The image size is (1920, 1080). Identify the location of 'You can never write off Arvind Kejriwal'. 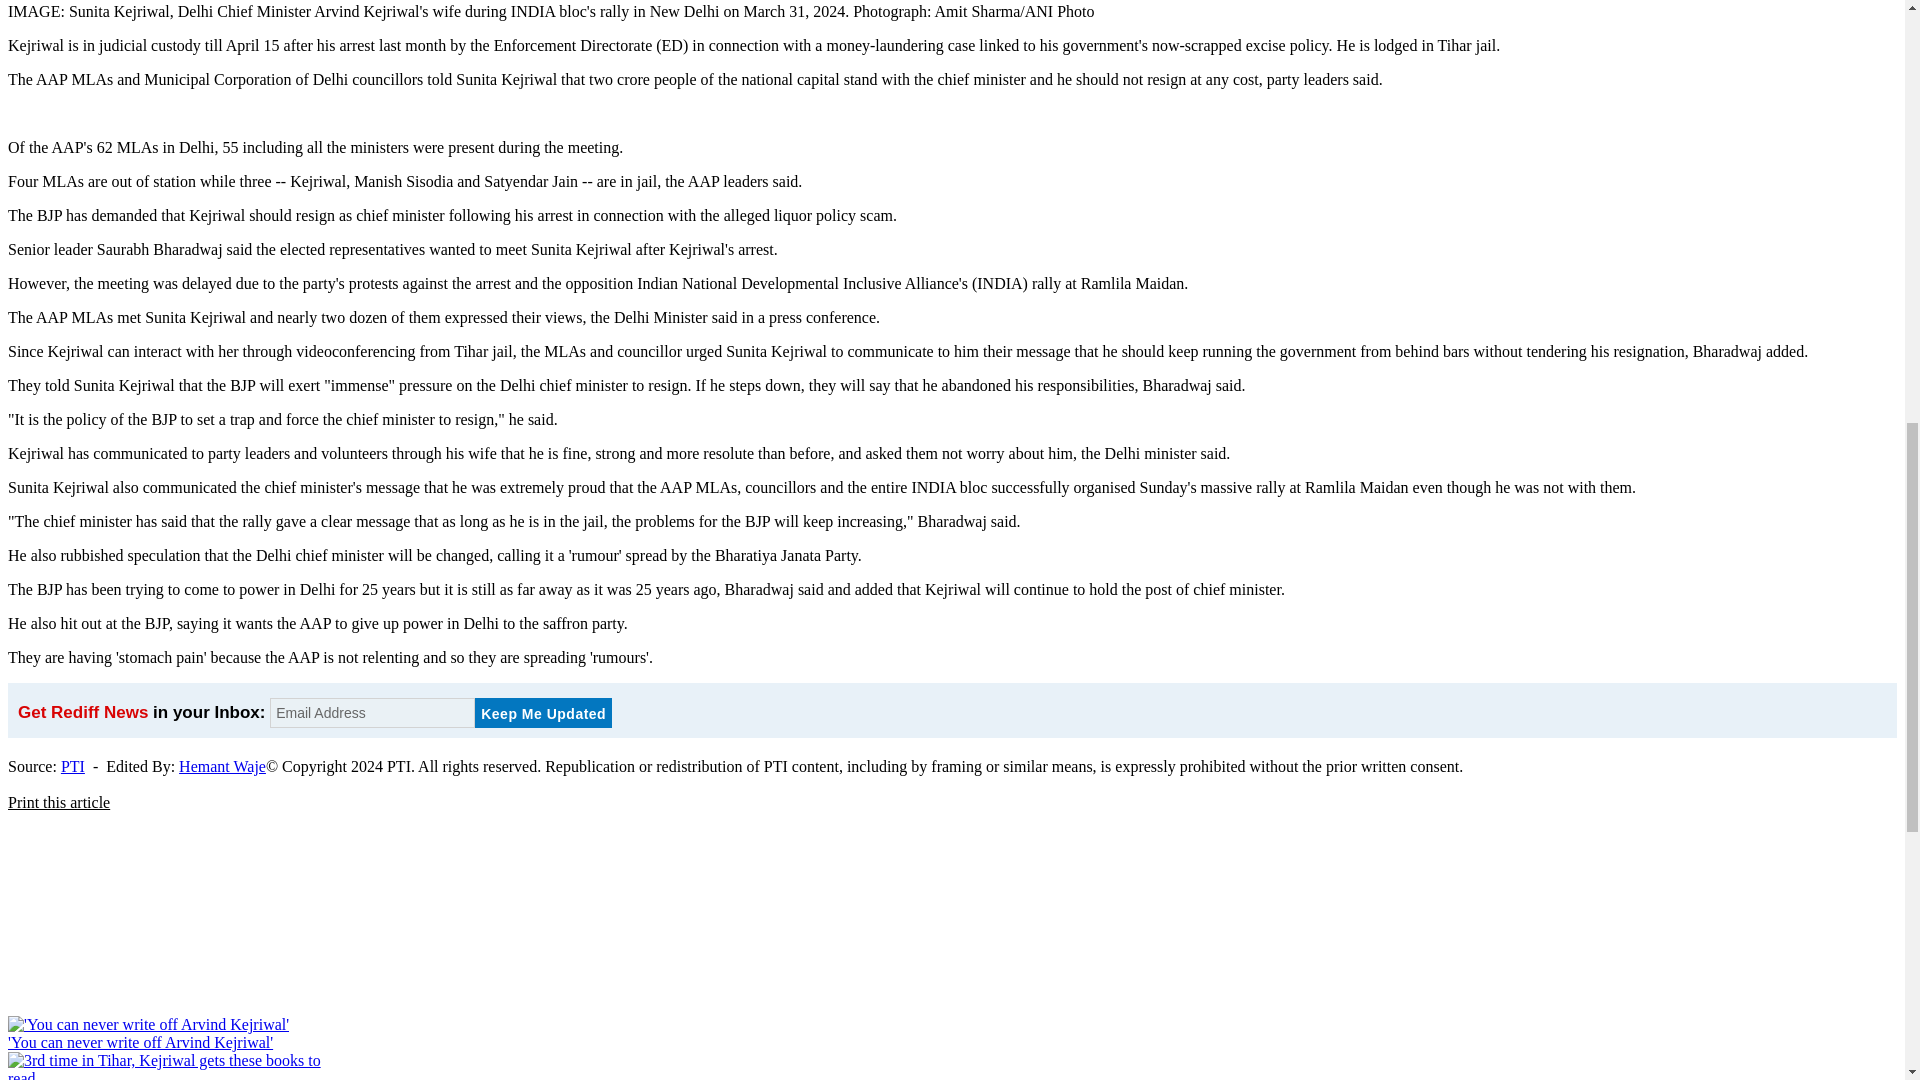
(140, 1042).